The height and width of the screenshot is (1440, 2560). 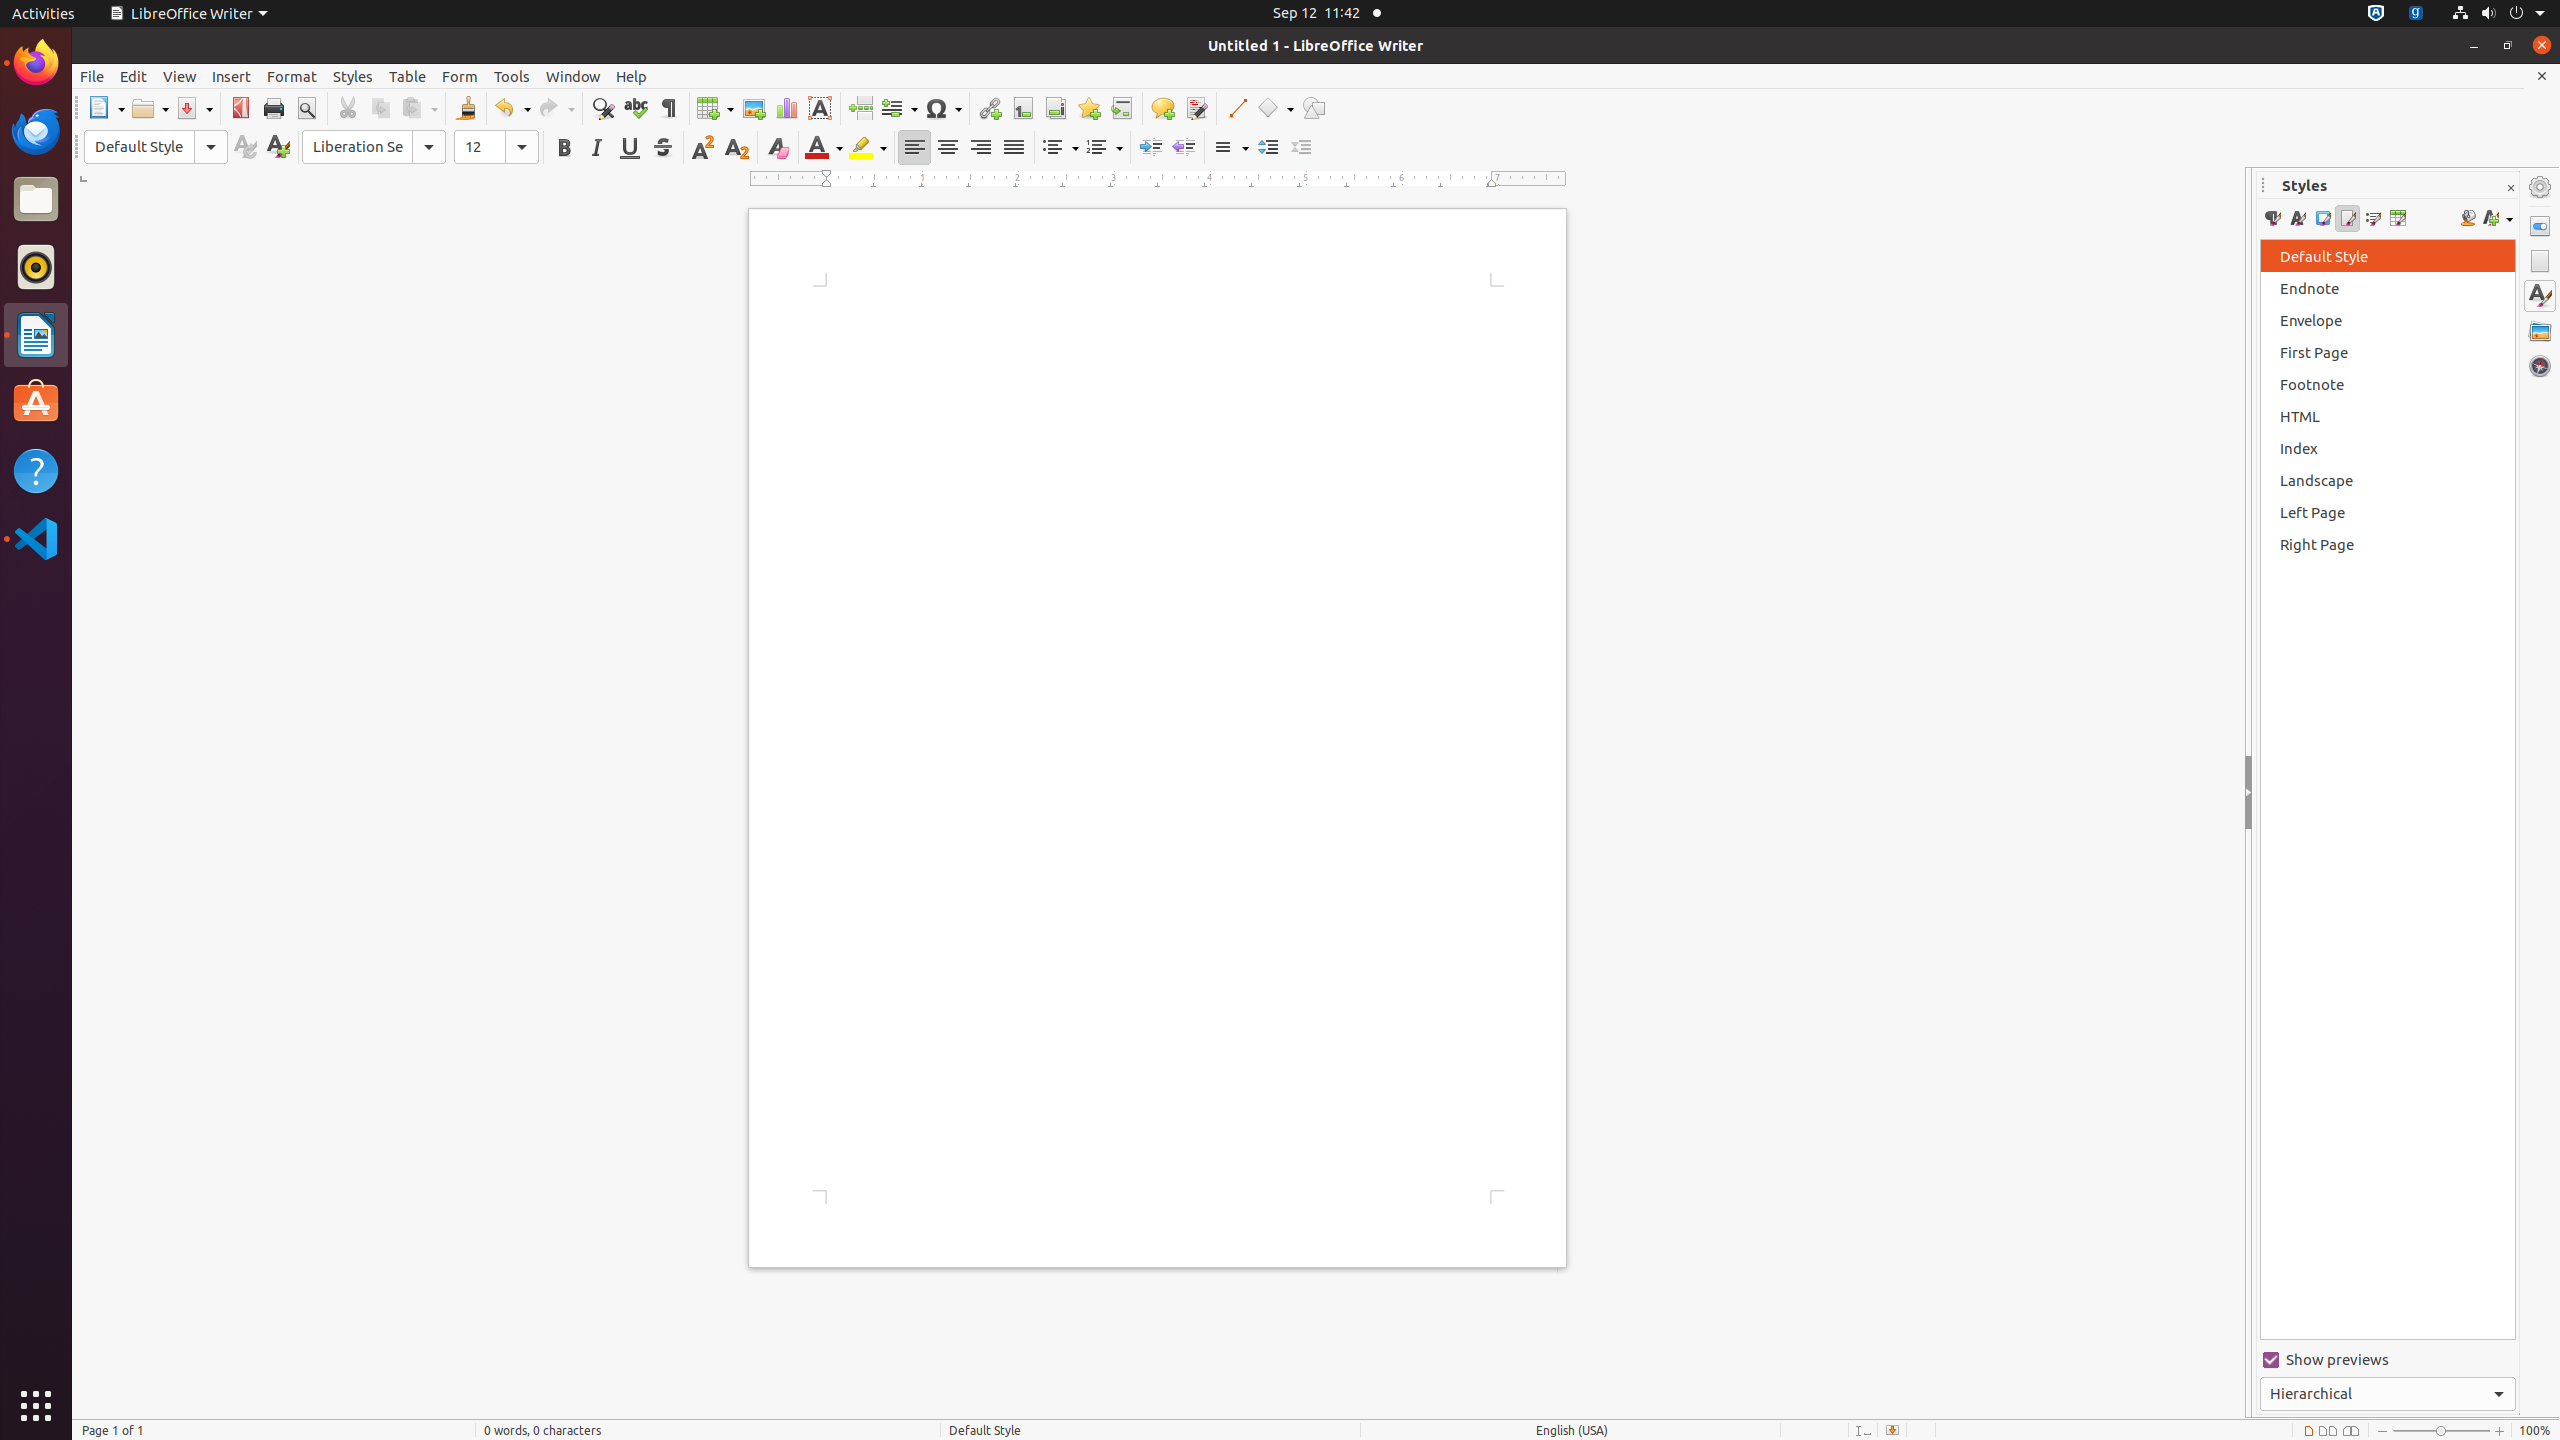 What do you see at coordinates (244, 148) in the screenshot?
I see `Update` at bounding box center [244, 148].